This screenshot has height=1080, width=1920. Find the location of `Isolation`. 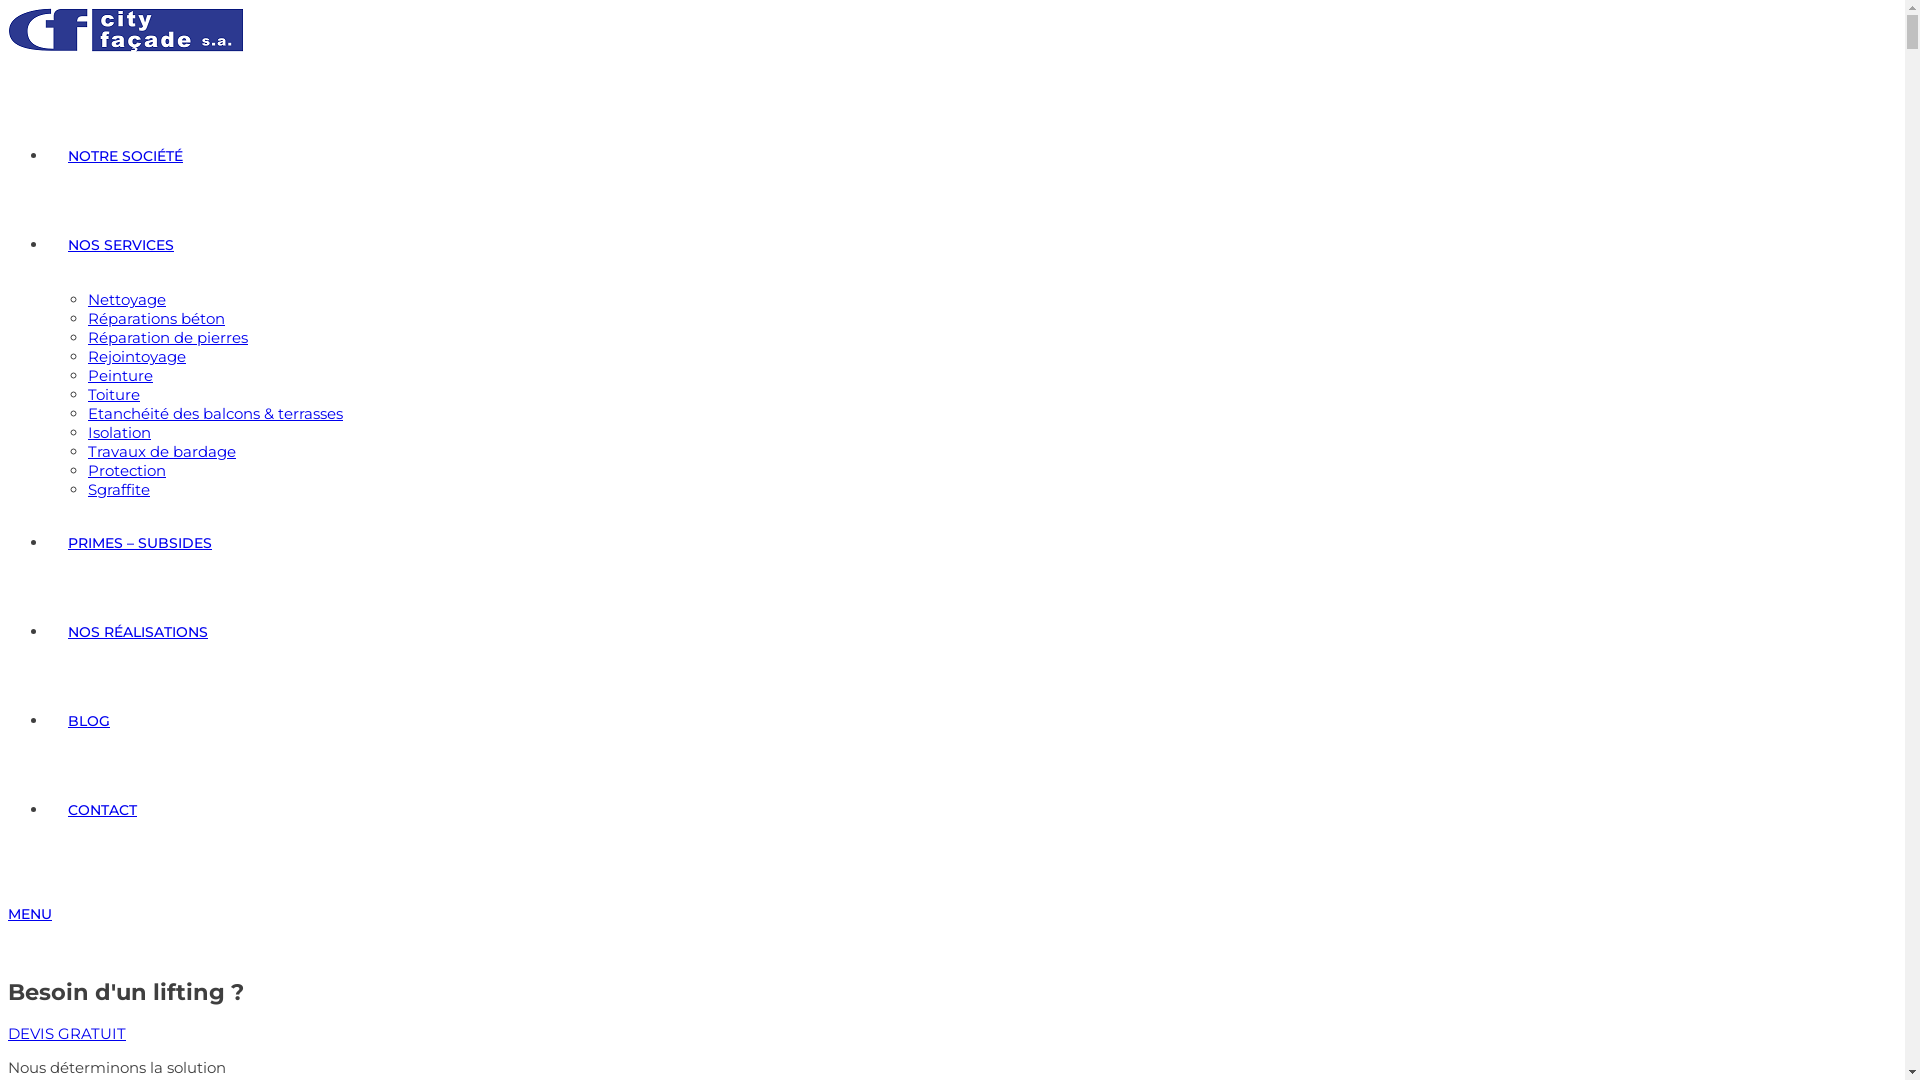

Isolation is located at coordinates (120, 432).